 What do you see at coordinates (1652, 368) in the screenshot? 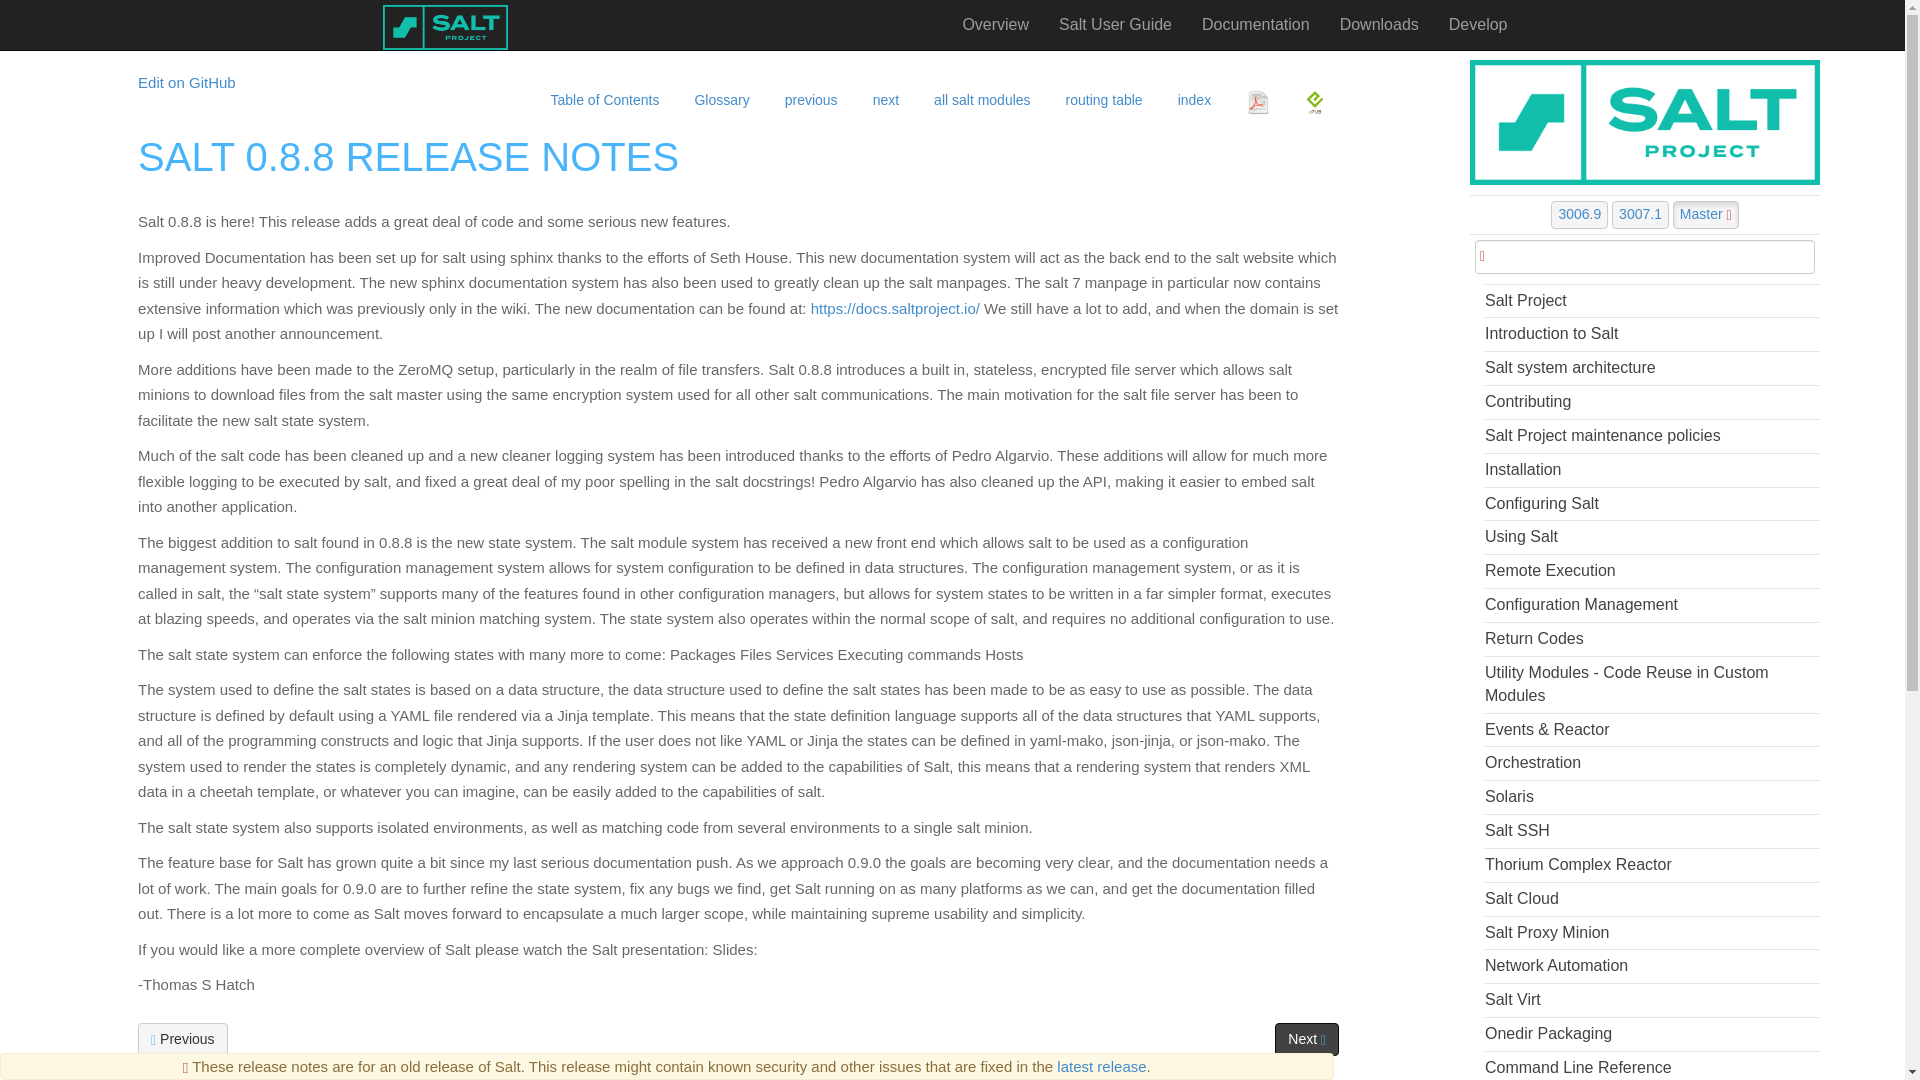
I see `Salt system architecture` at bounding box center [1652, 368].